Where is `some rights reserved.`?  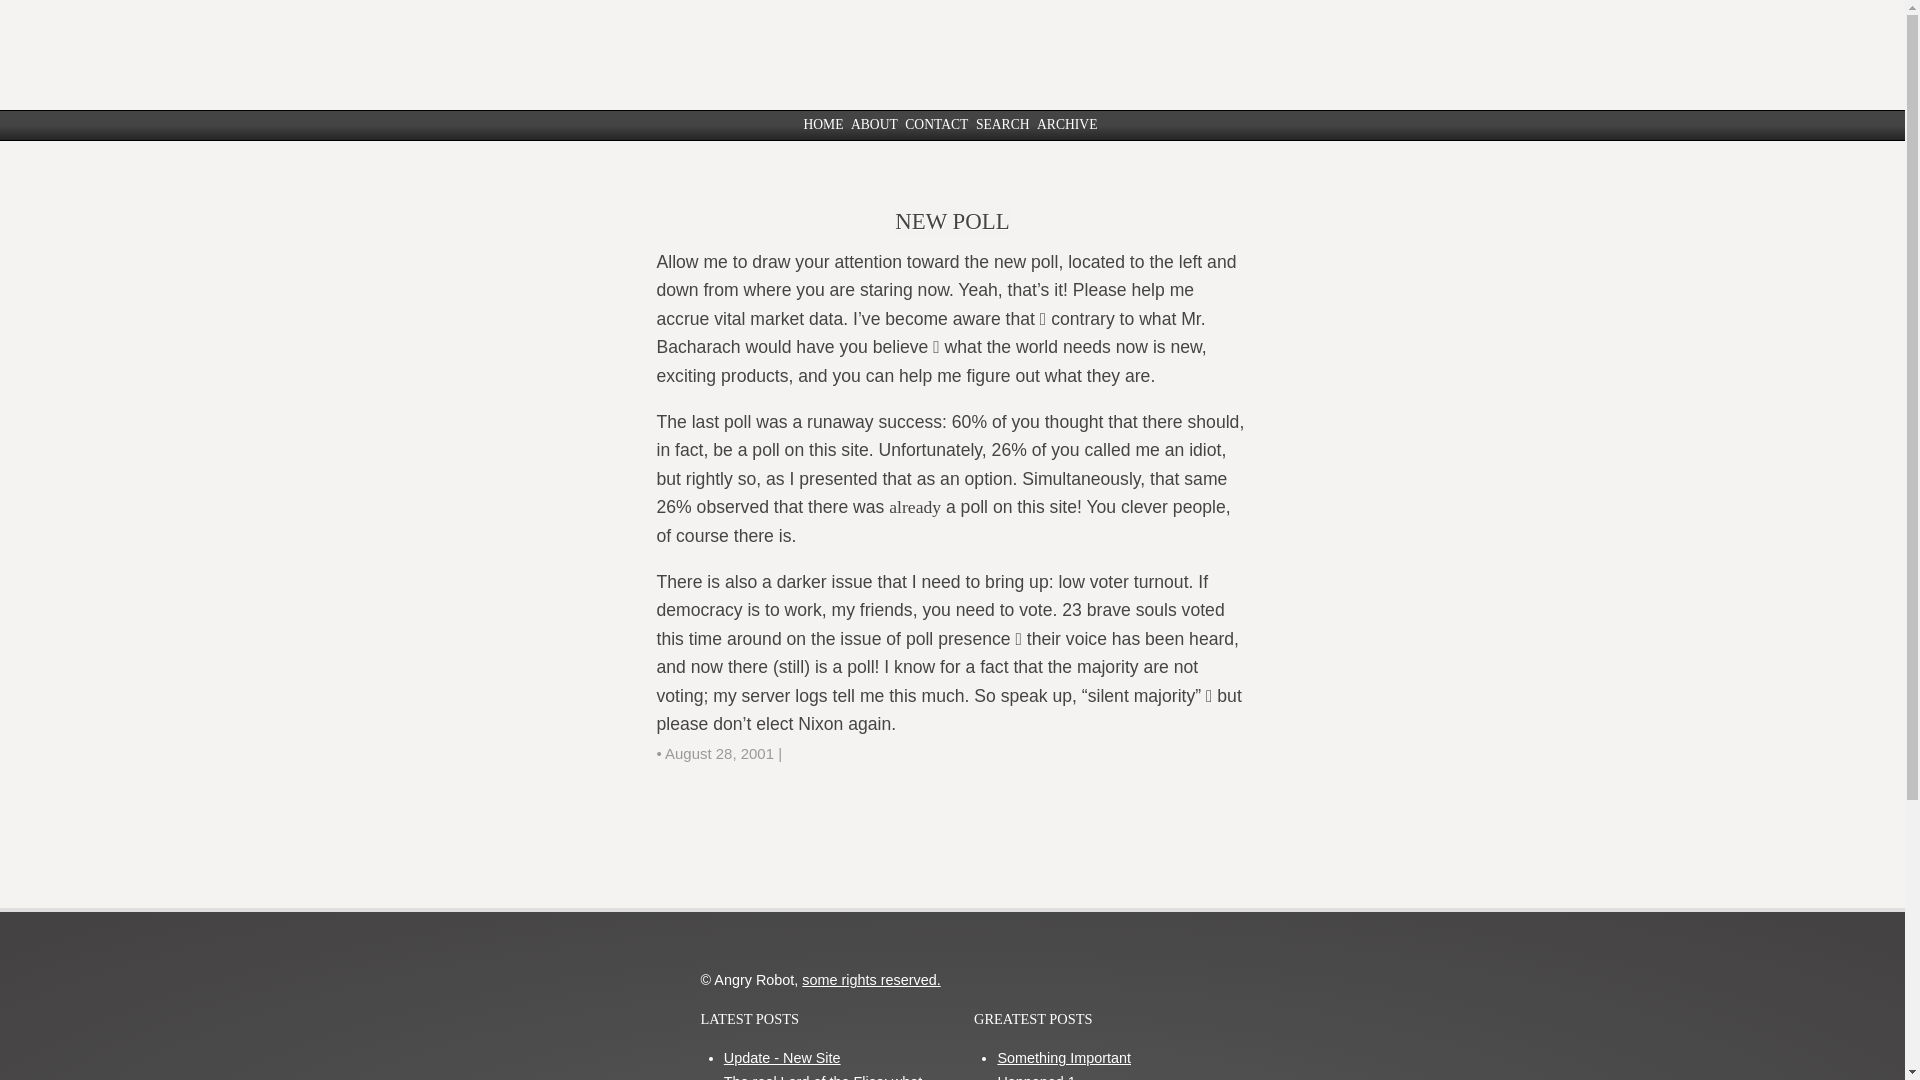
some rights reserved. is located at coordinates (871, 980).